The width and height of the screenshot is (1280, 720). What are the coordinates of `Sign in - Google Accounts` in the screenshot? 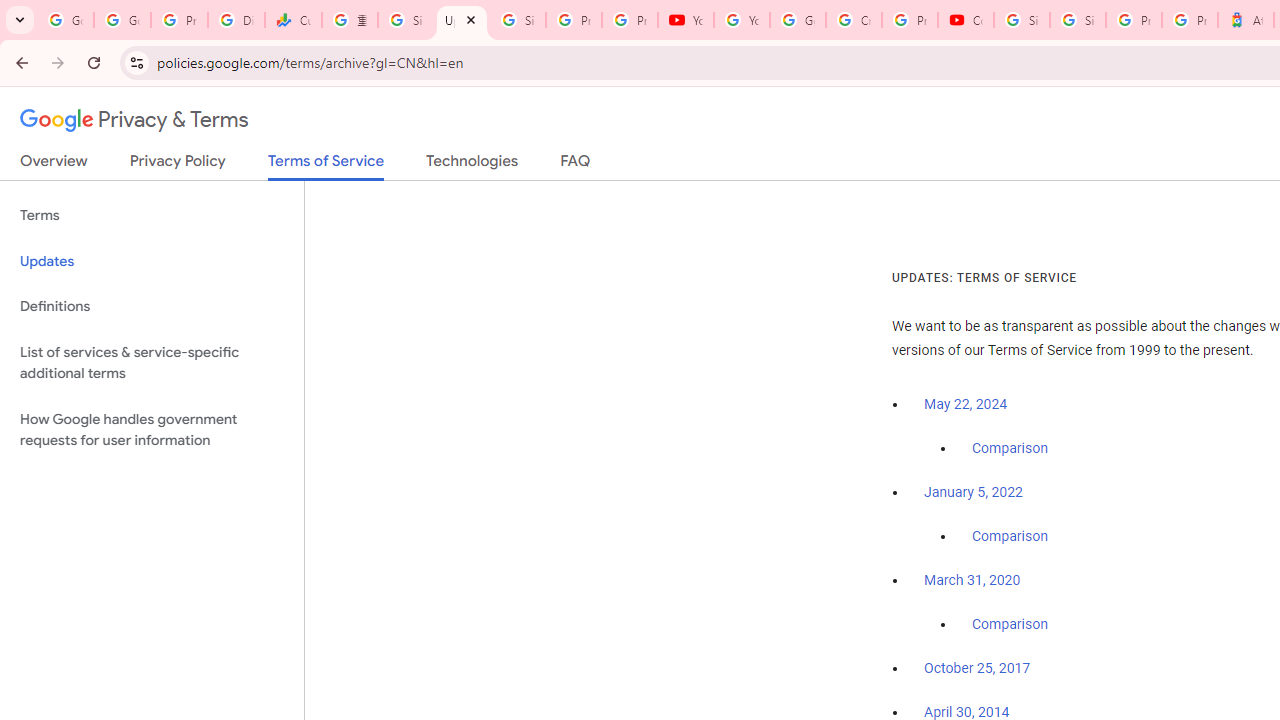 It's located at (518, 20).